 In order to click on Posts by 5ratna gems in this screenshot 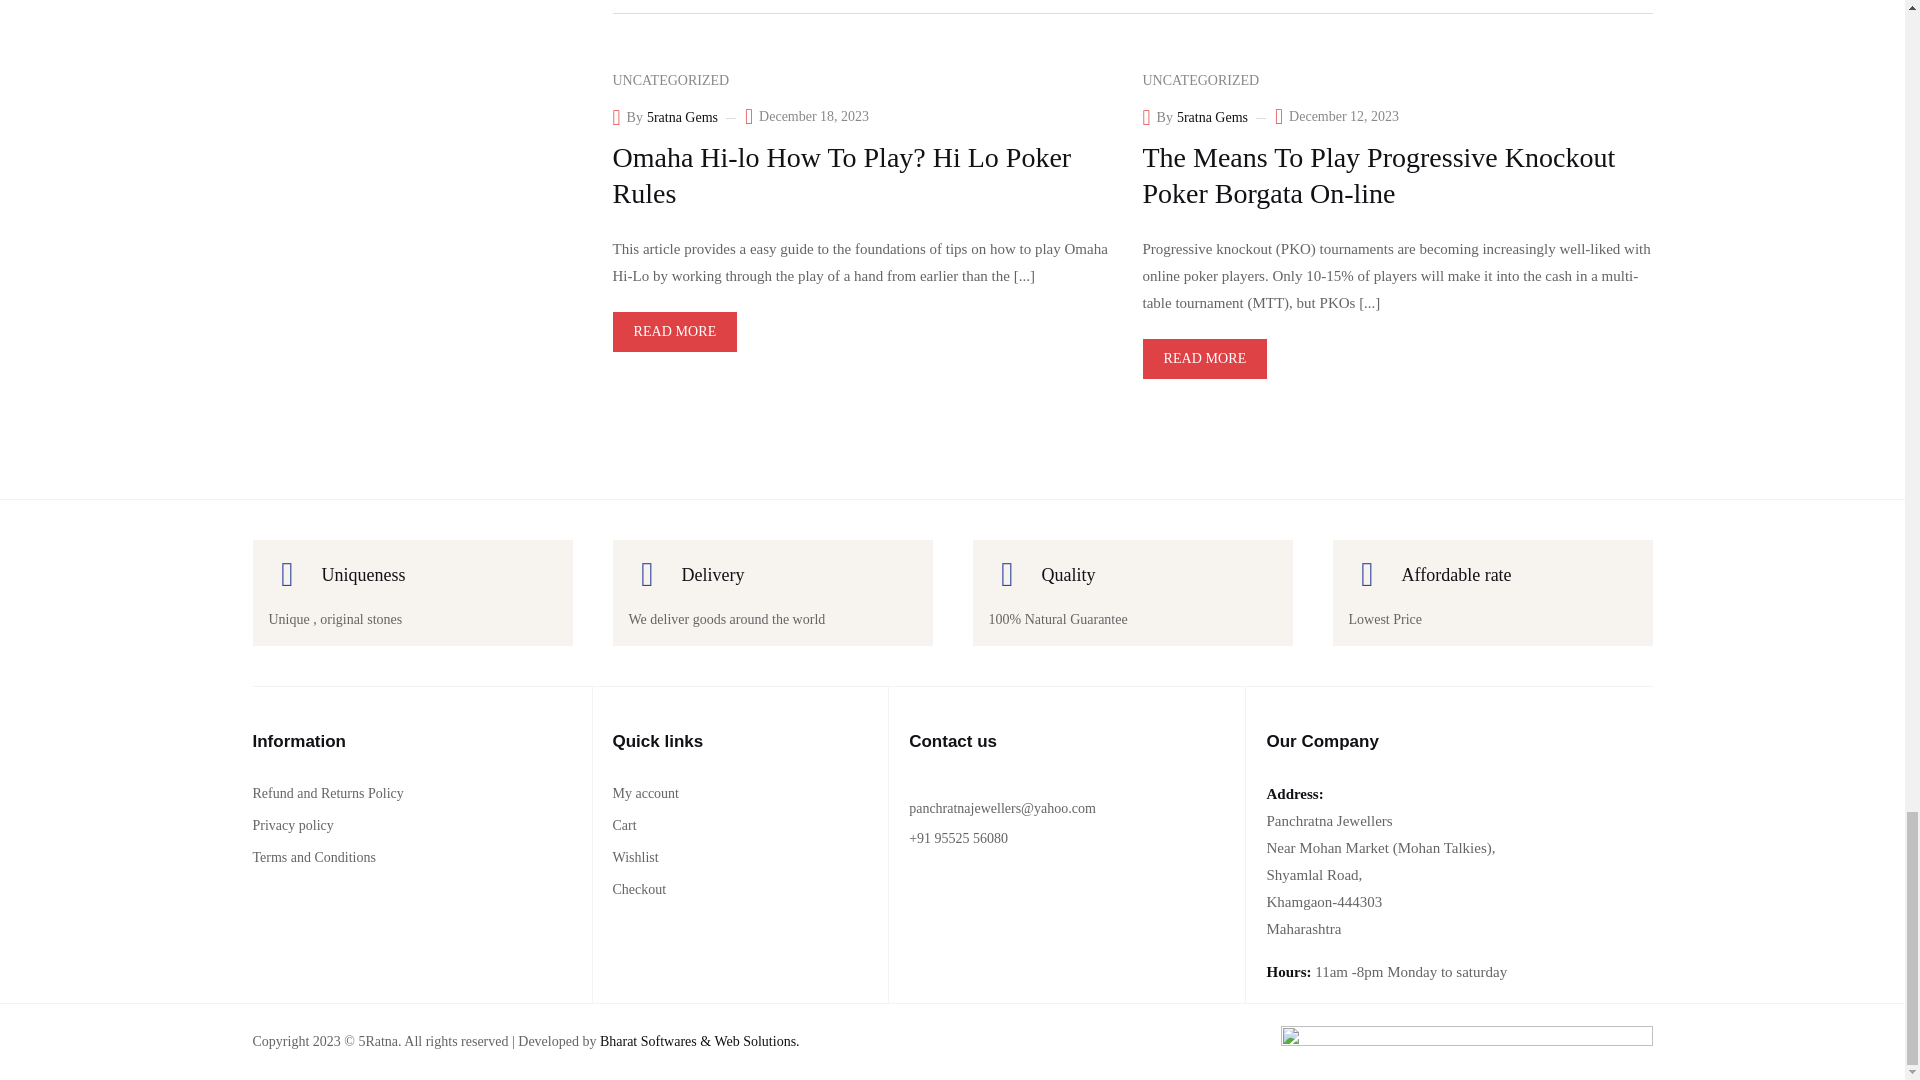, I will do `click(1212, 118)`.